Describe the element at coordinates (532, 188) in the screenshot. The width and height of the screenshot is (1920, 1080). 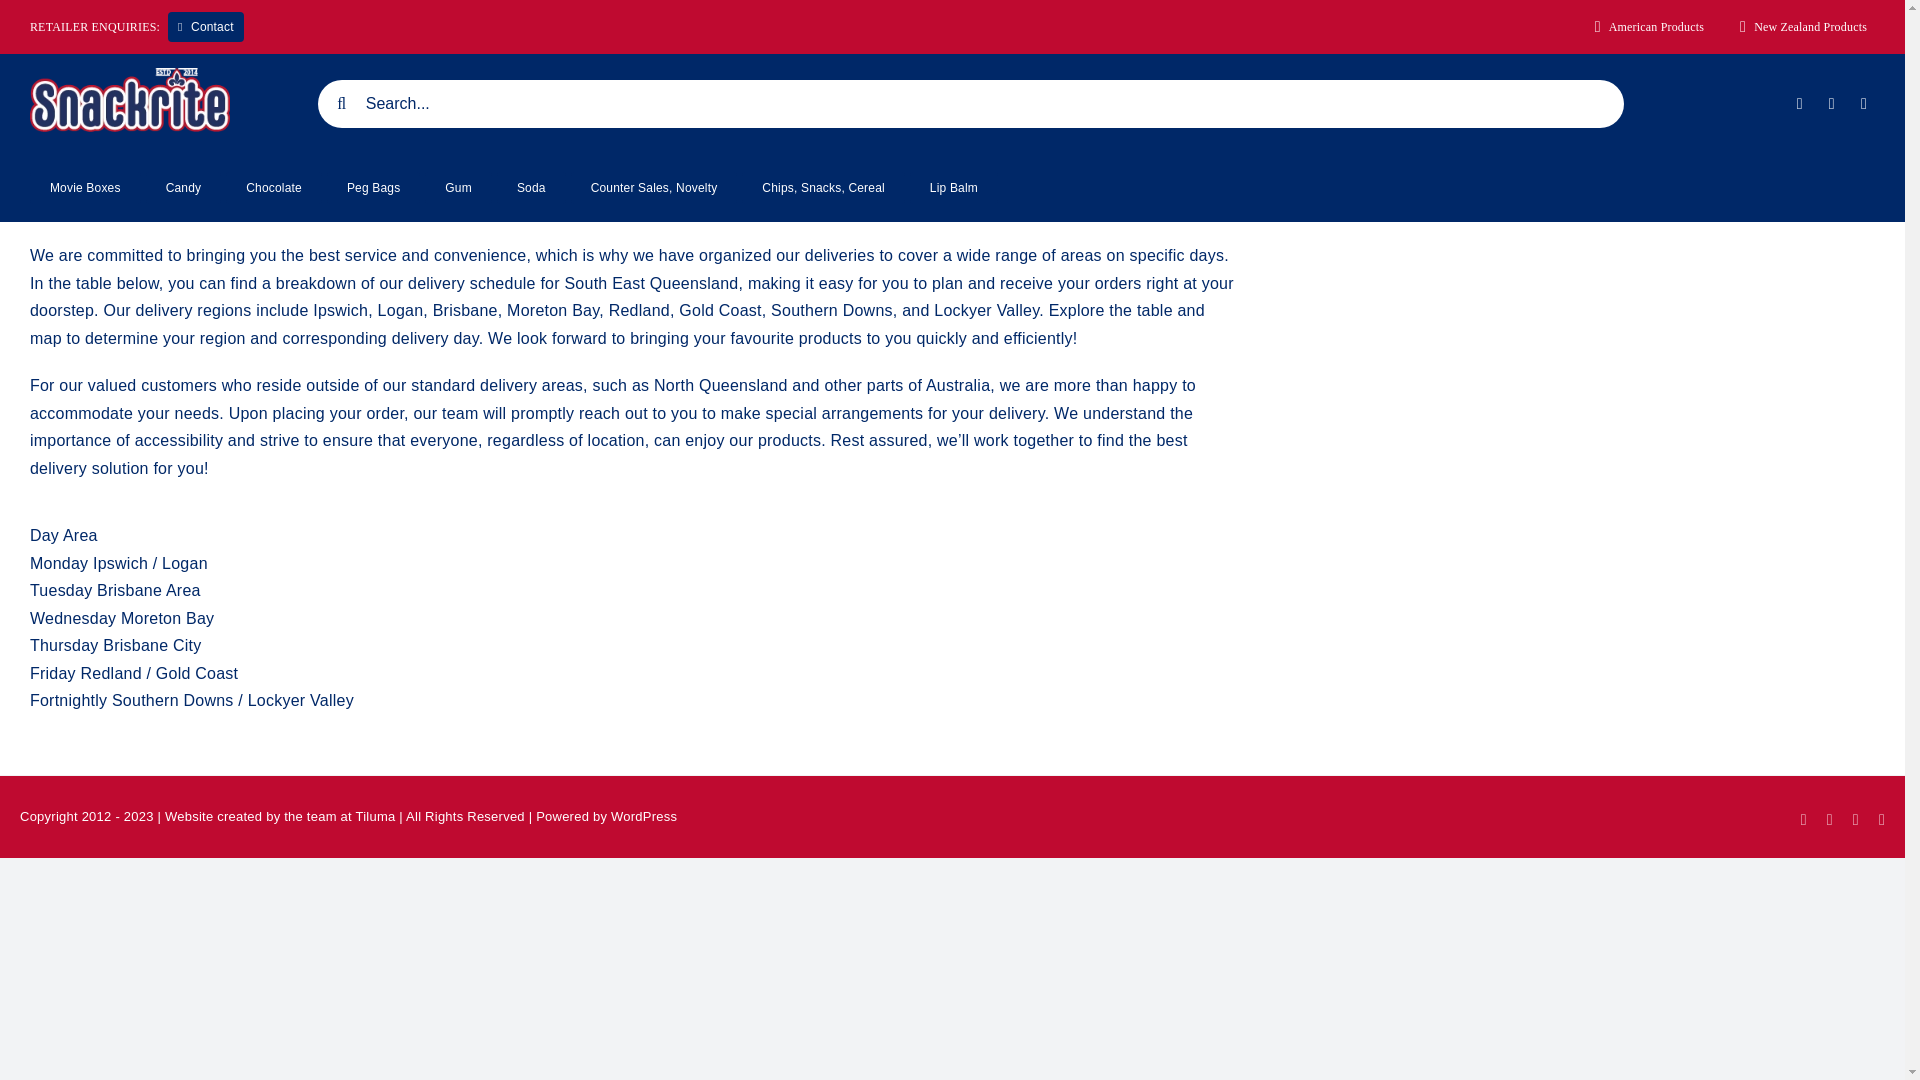
I see `Soda` at that location.